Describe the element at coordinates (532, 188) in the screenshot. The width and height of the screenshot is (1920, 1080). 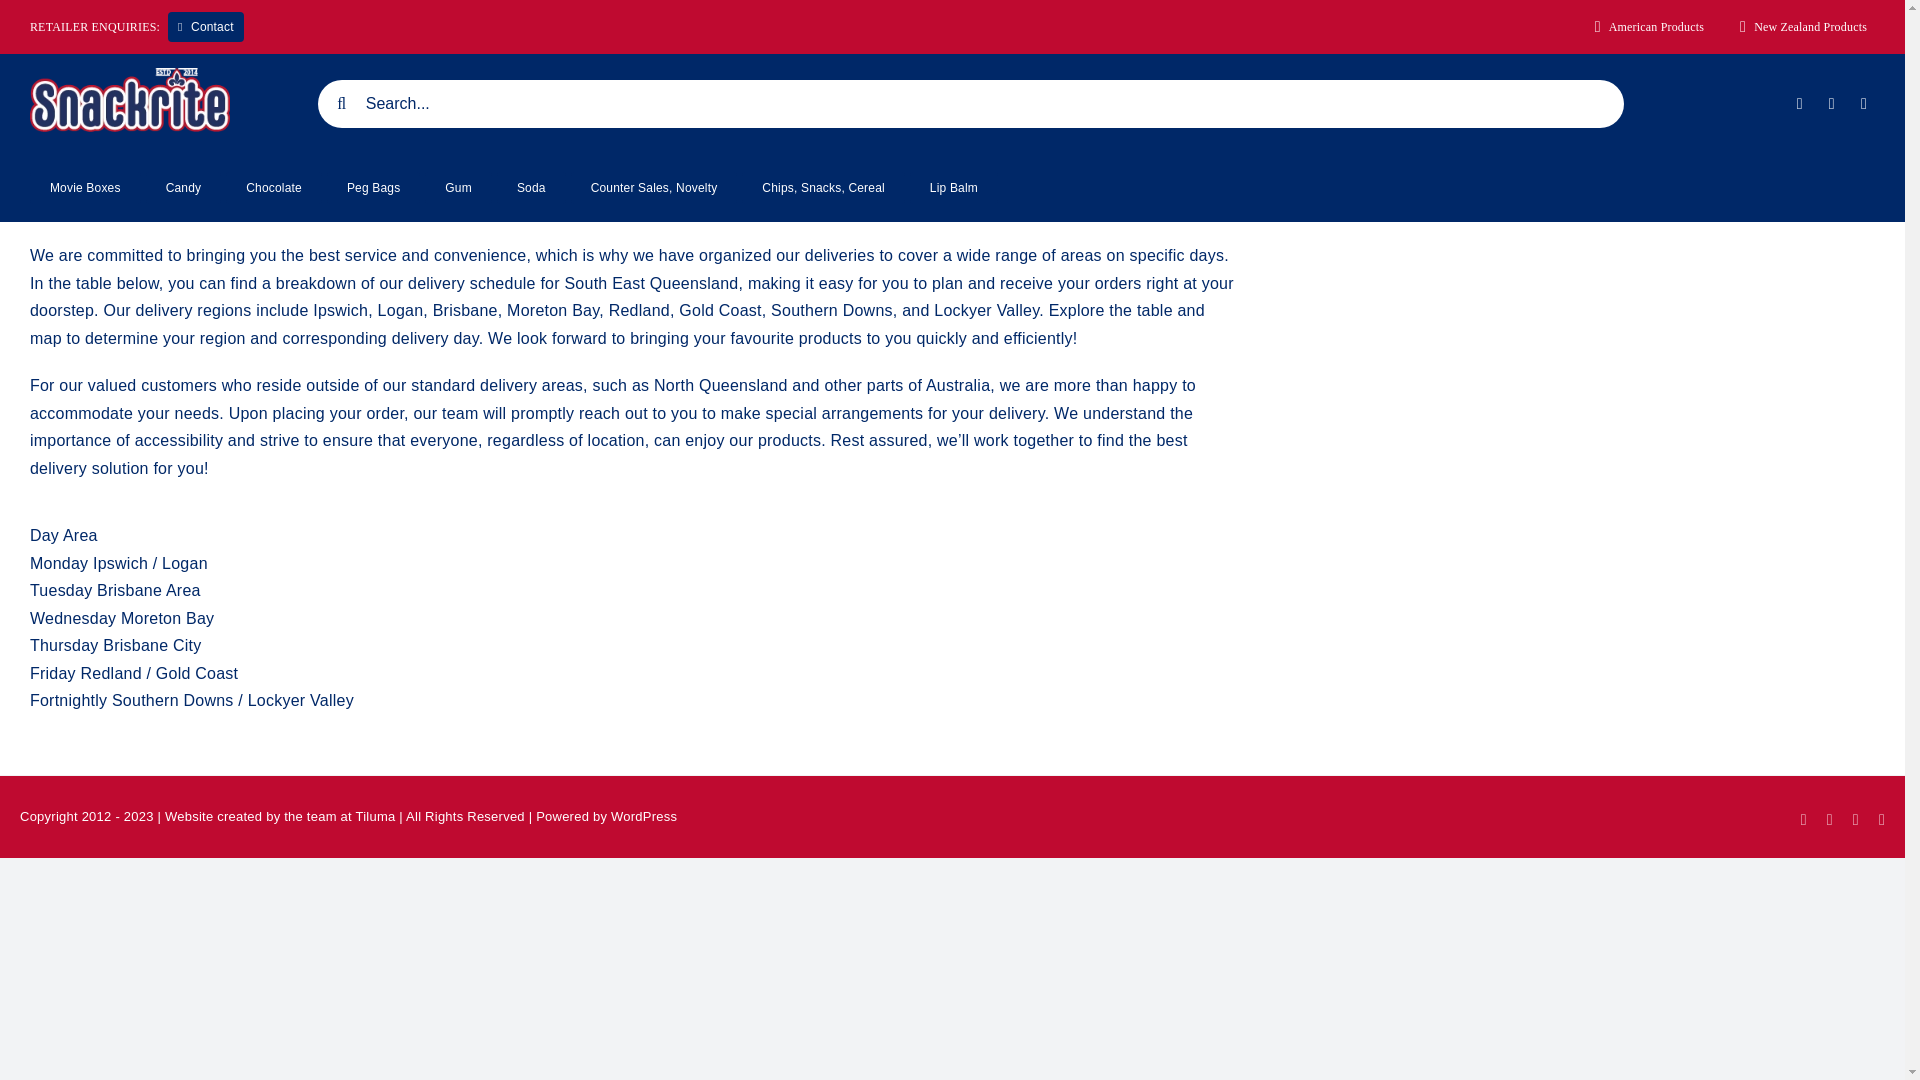
I see `Soda` at that location.